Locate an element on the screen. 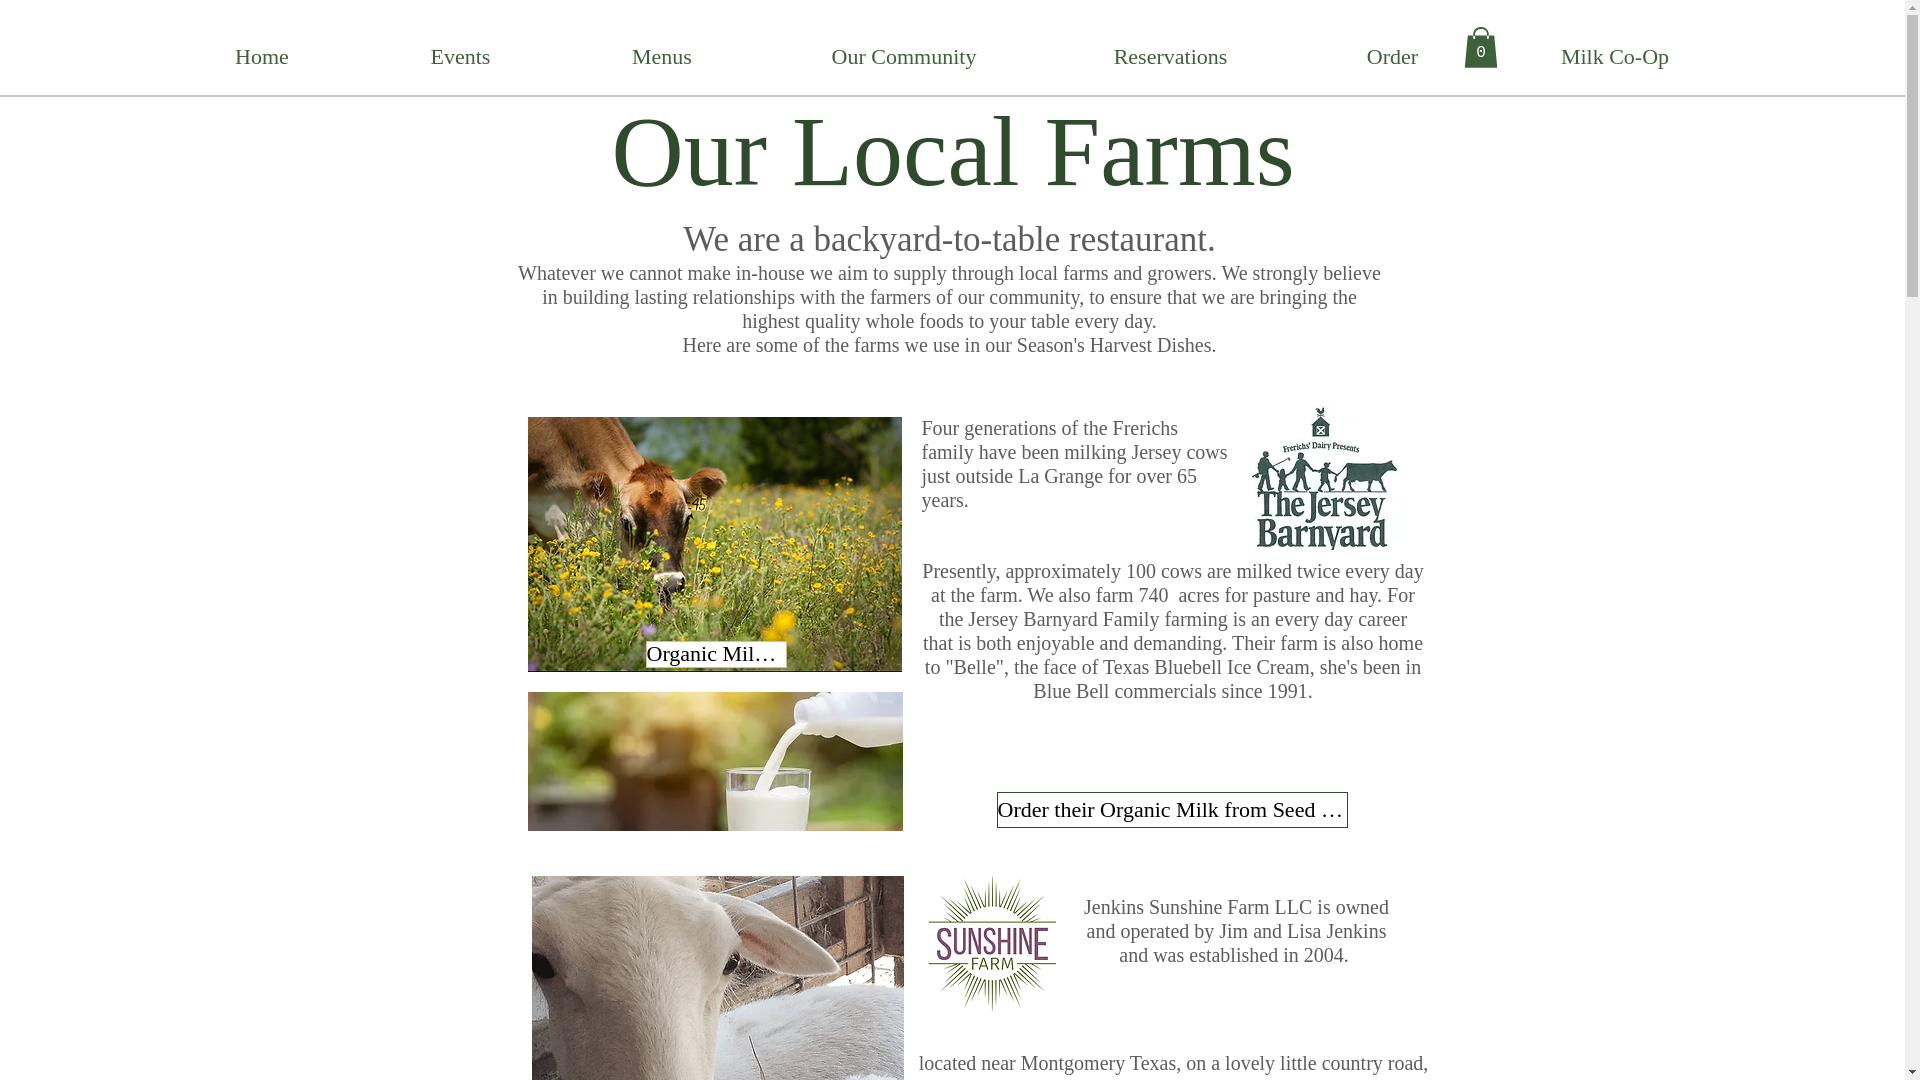  Order their Organic Milk from Seed Sowers here! is located at coordinates (1172, 810).